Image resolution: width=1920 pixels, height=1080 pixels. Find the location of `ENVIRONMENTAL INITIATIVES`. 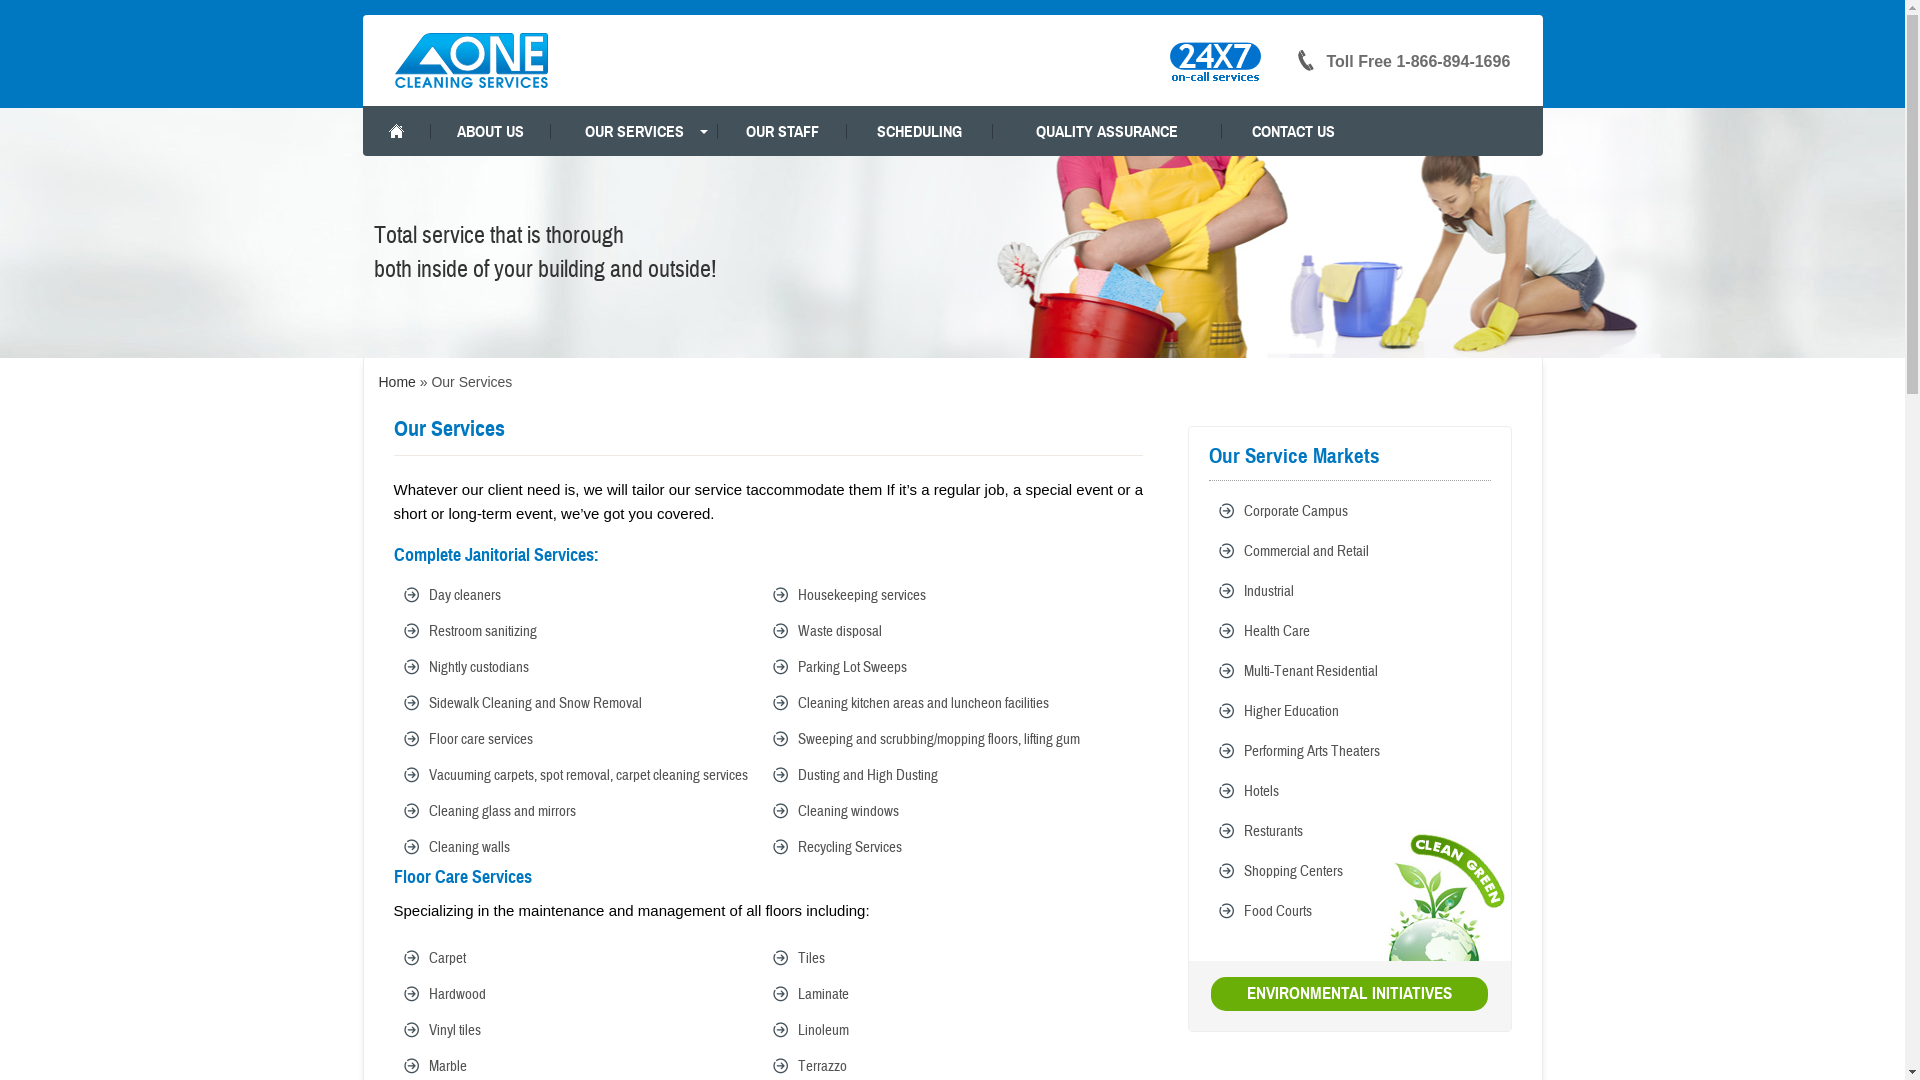

ENVIRONMENTAL INITIATIVES is located at coordinates (1350, 994).